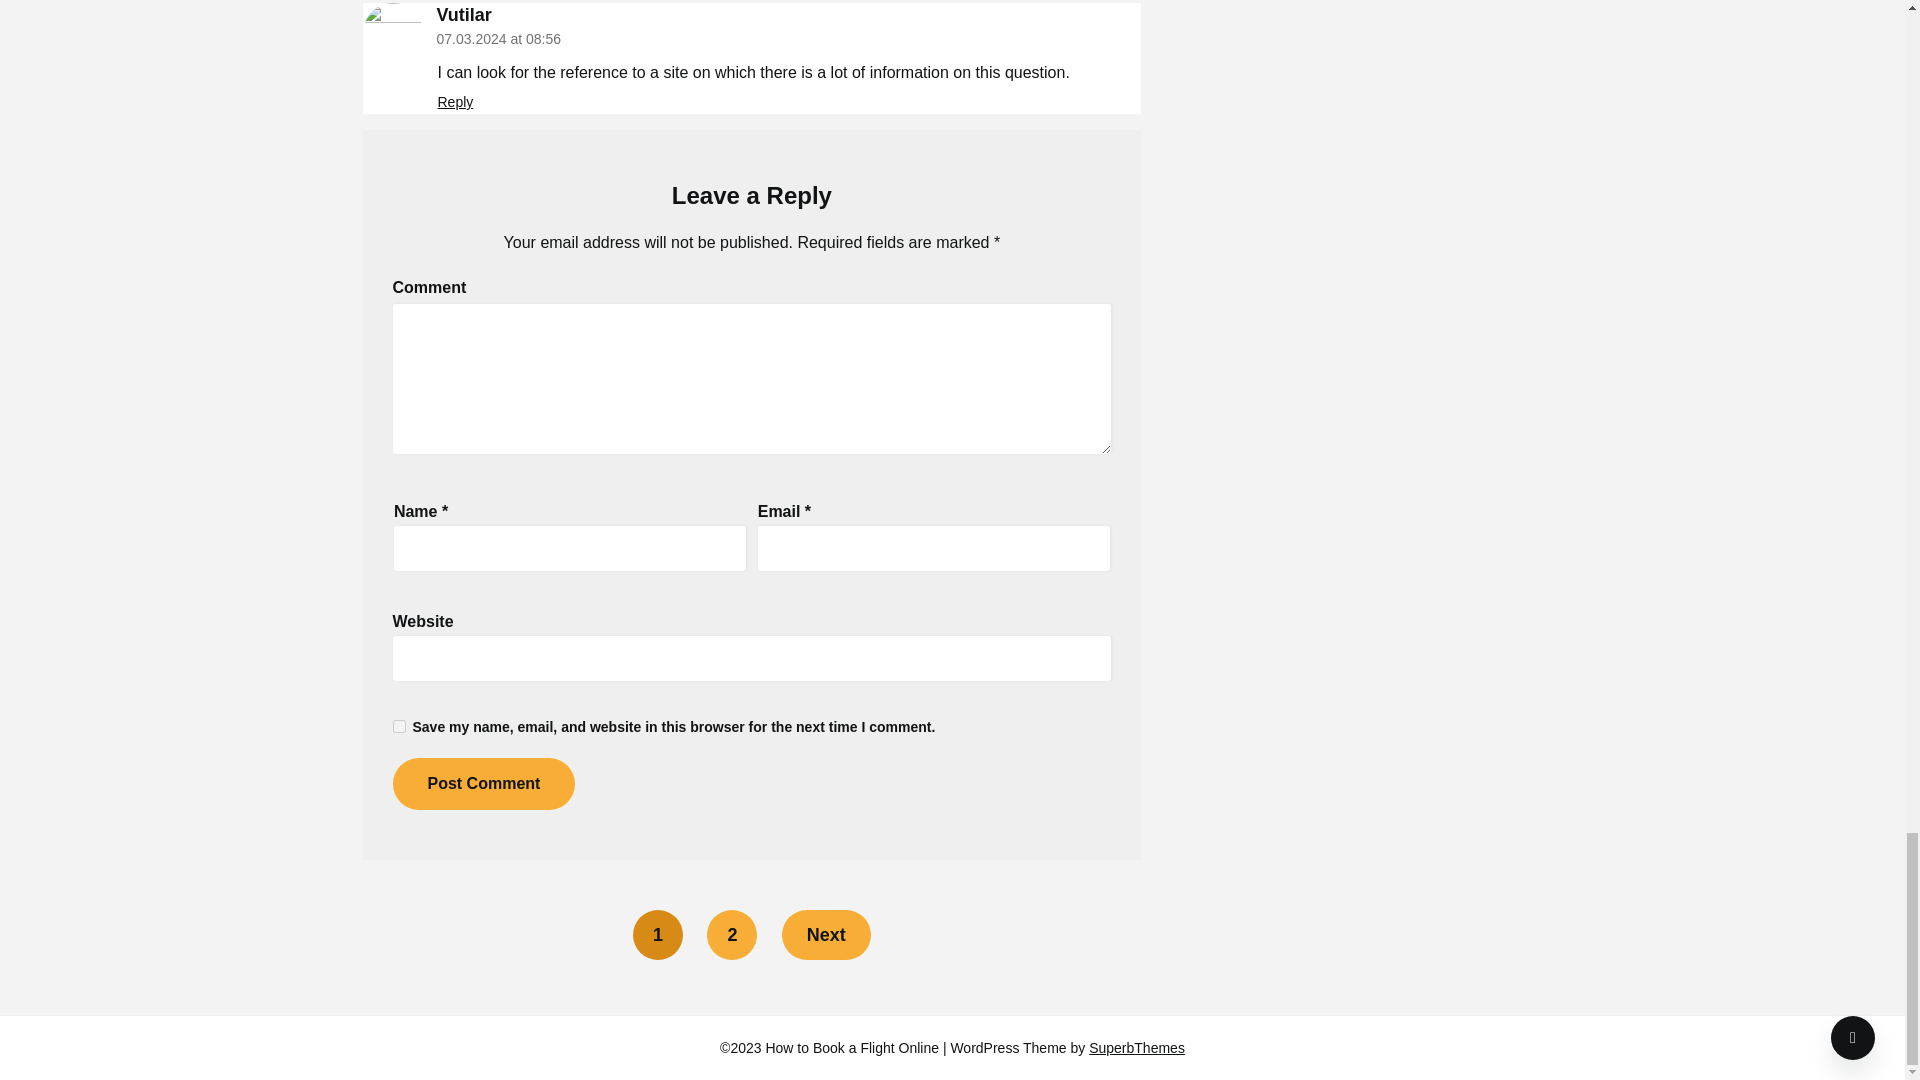  I want to click on 2, so click(731, 935).